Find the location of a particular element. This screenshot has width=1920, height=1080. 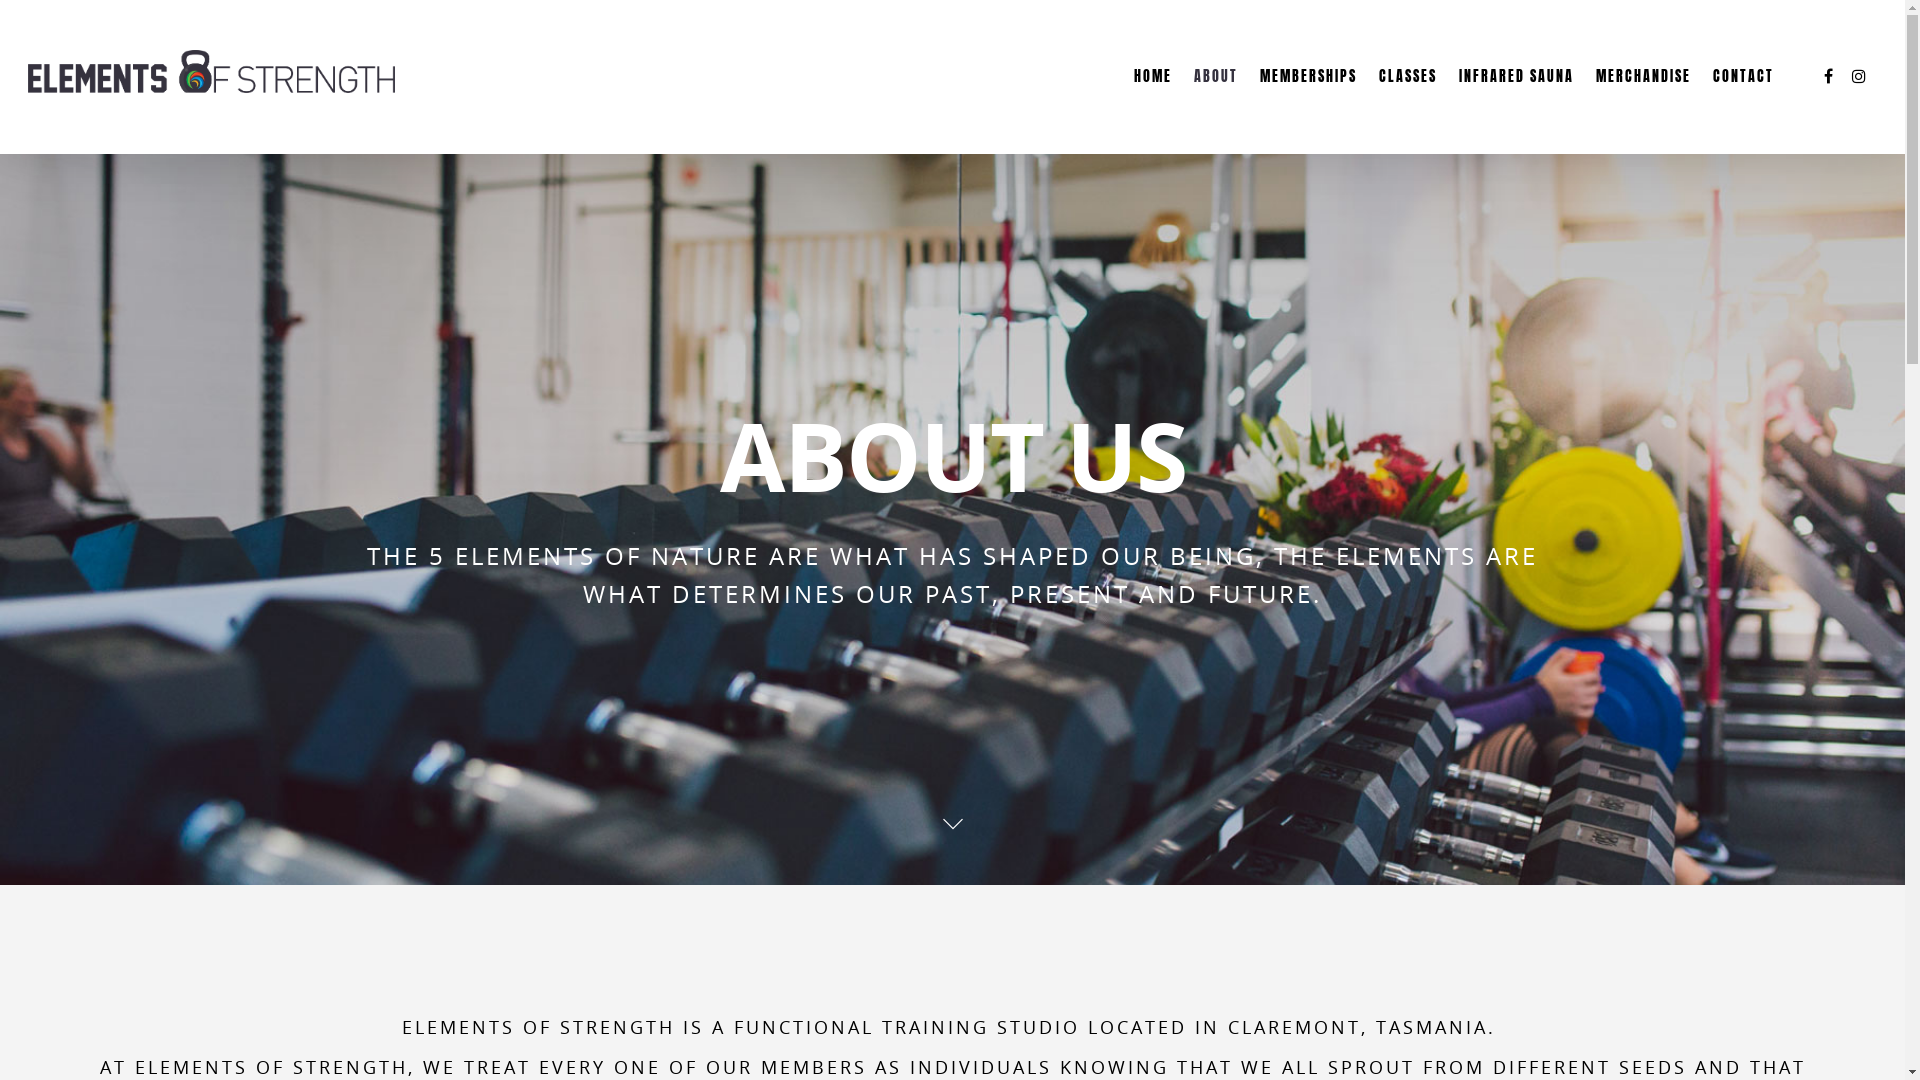

SIGN UP is located at coordinates (1448, 940).